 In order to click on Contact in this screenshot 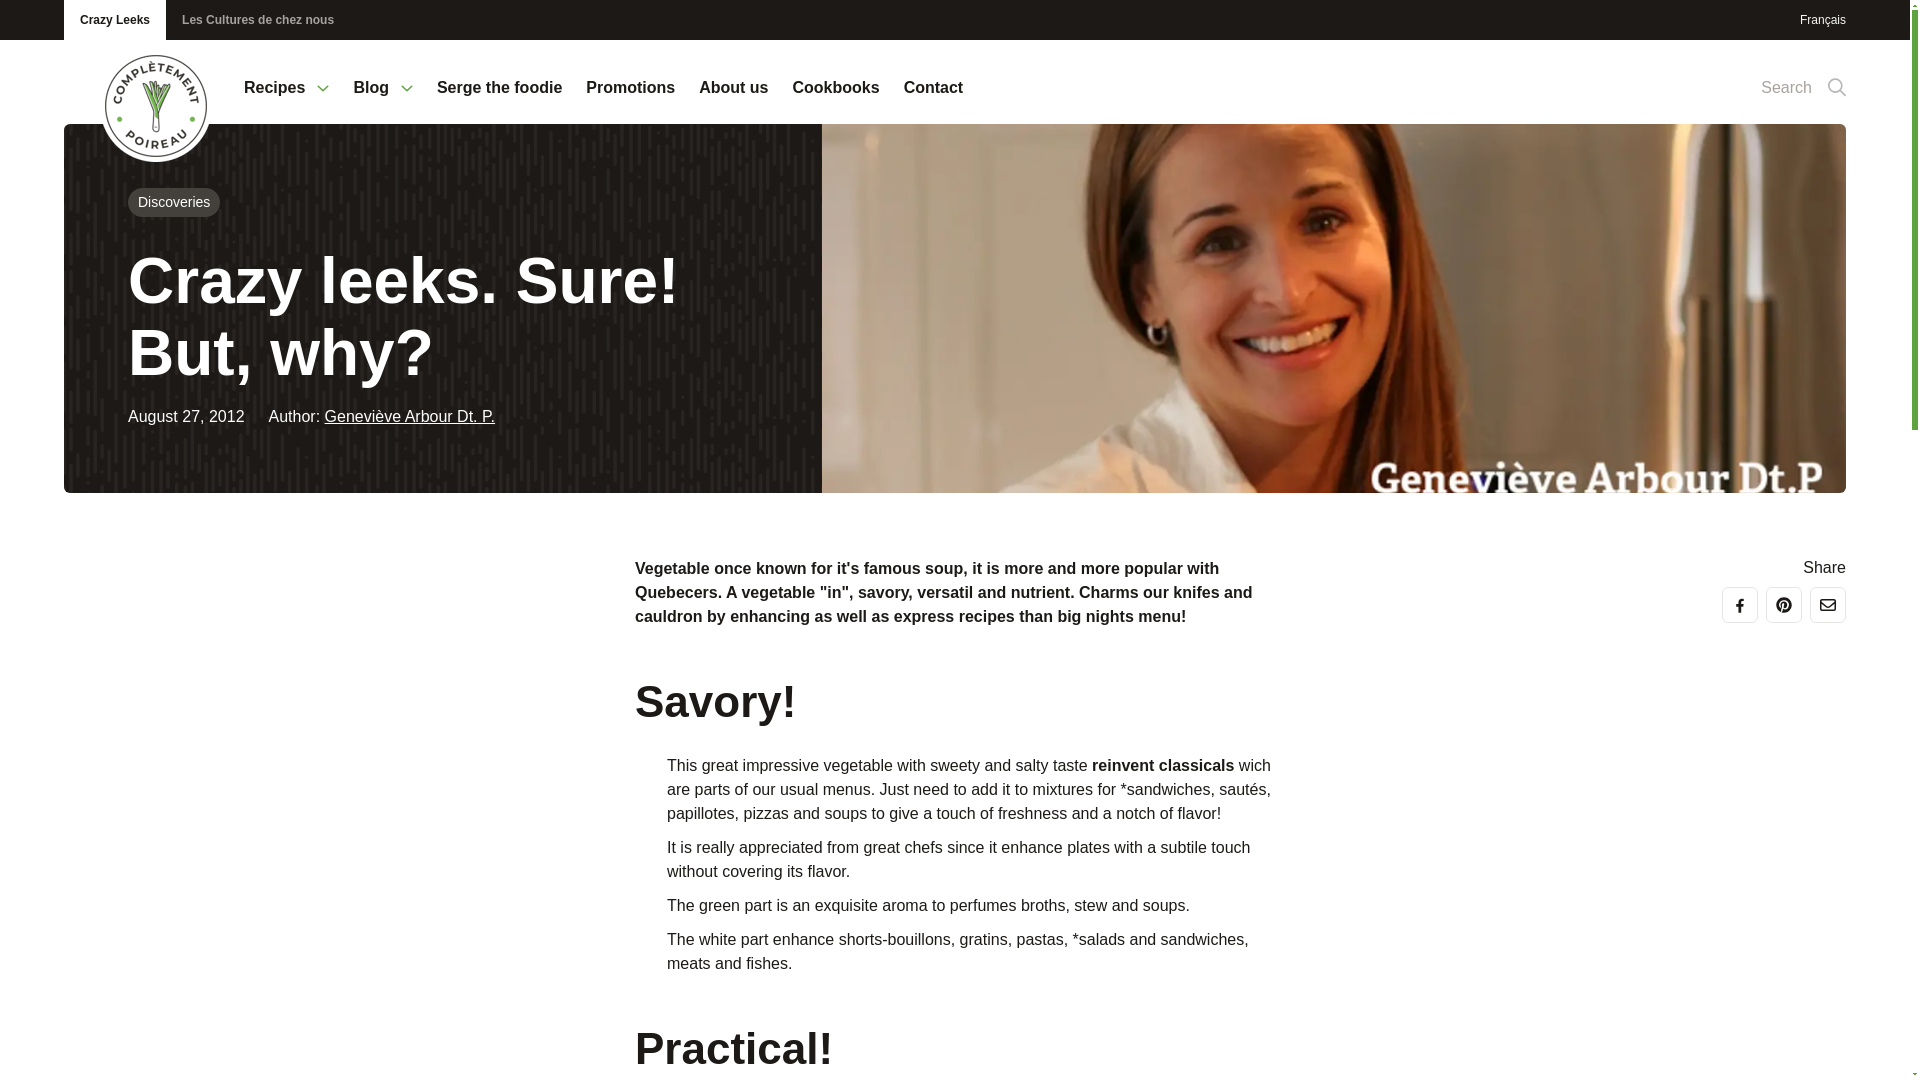, I will do `click(934, 100)`.